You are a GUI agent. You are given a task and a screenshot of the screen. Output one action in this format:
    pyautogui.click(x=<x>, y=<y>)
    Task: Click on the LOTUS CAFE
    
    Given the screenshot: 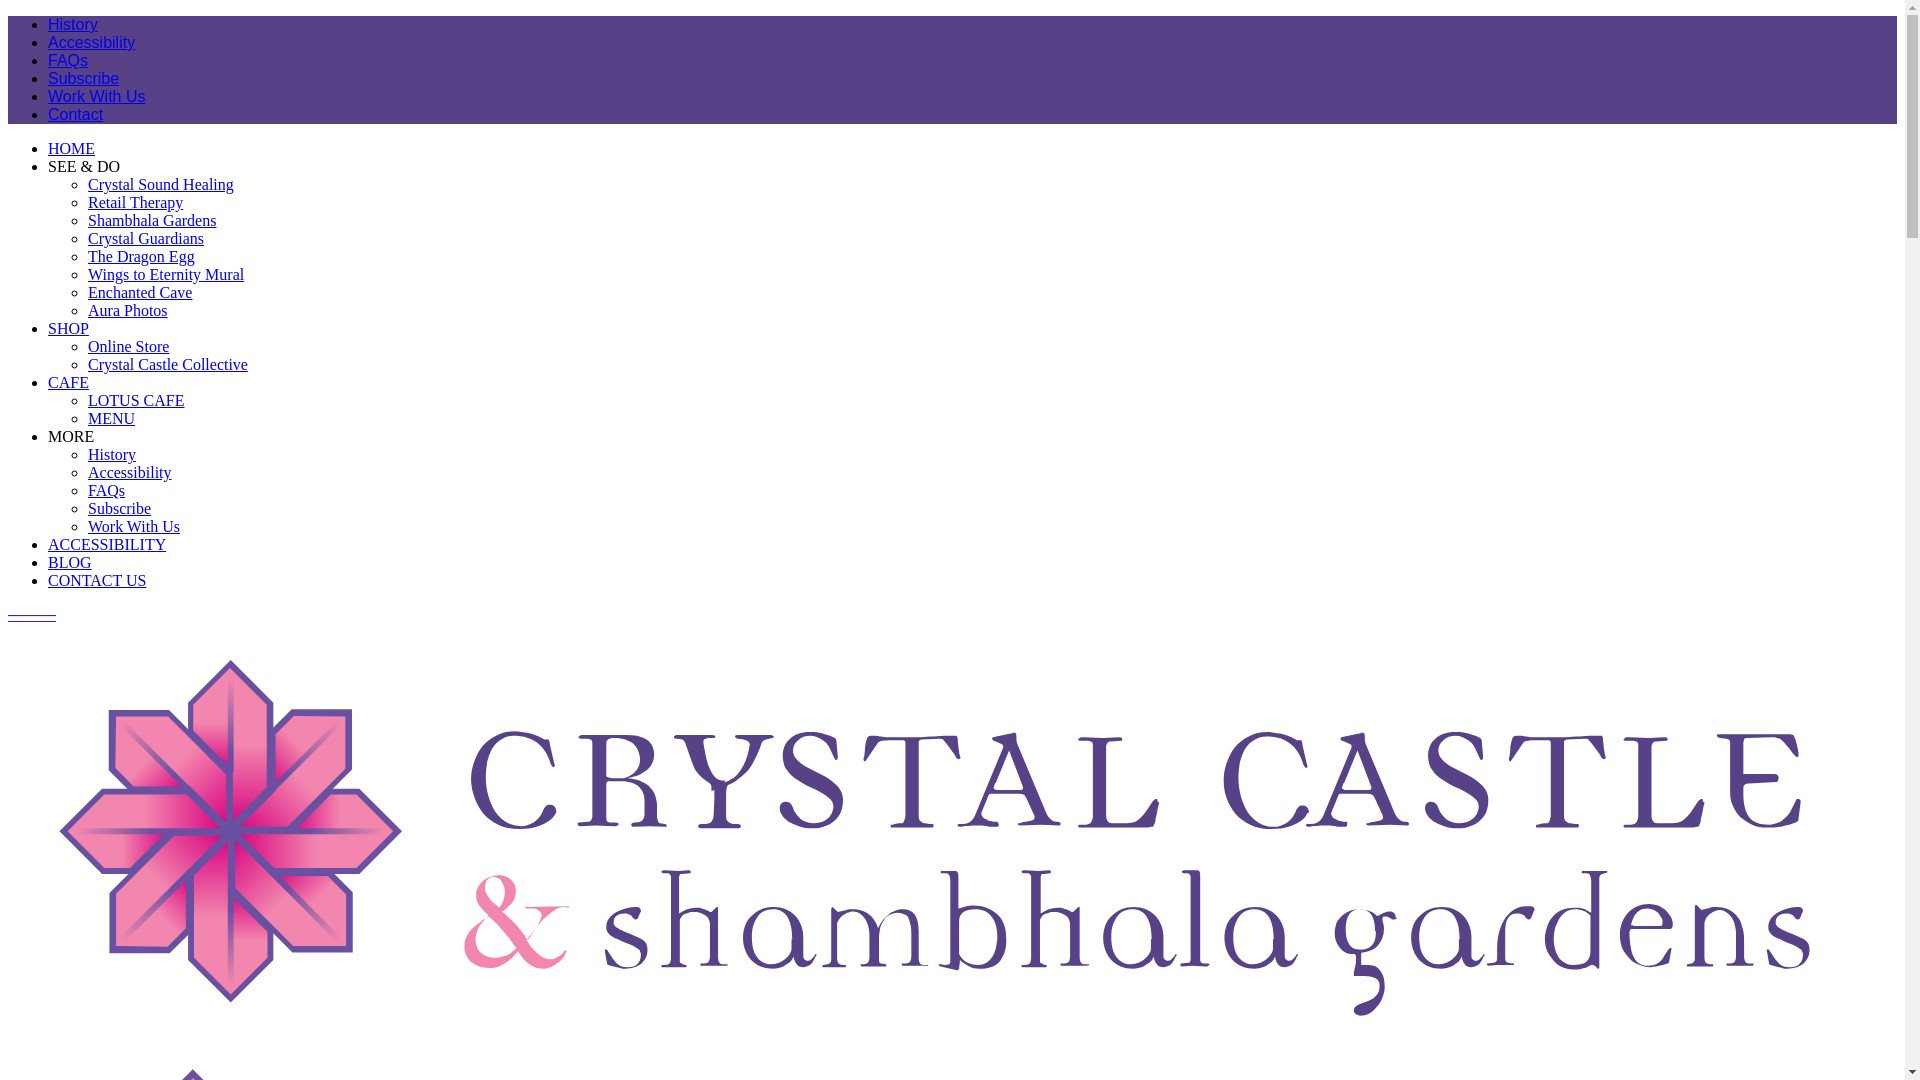 What is the action you would take?
    pyautogui.click(x=136, y=400)
    